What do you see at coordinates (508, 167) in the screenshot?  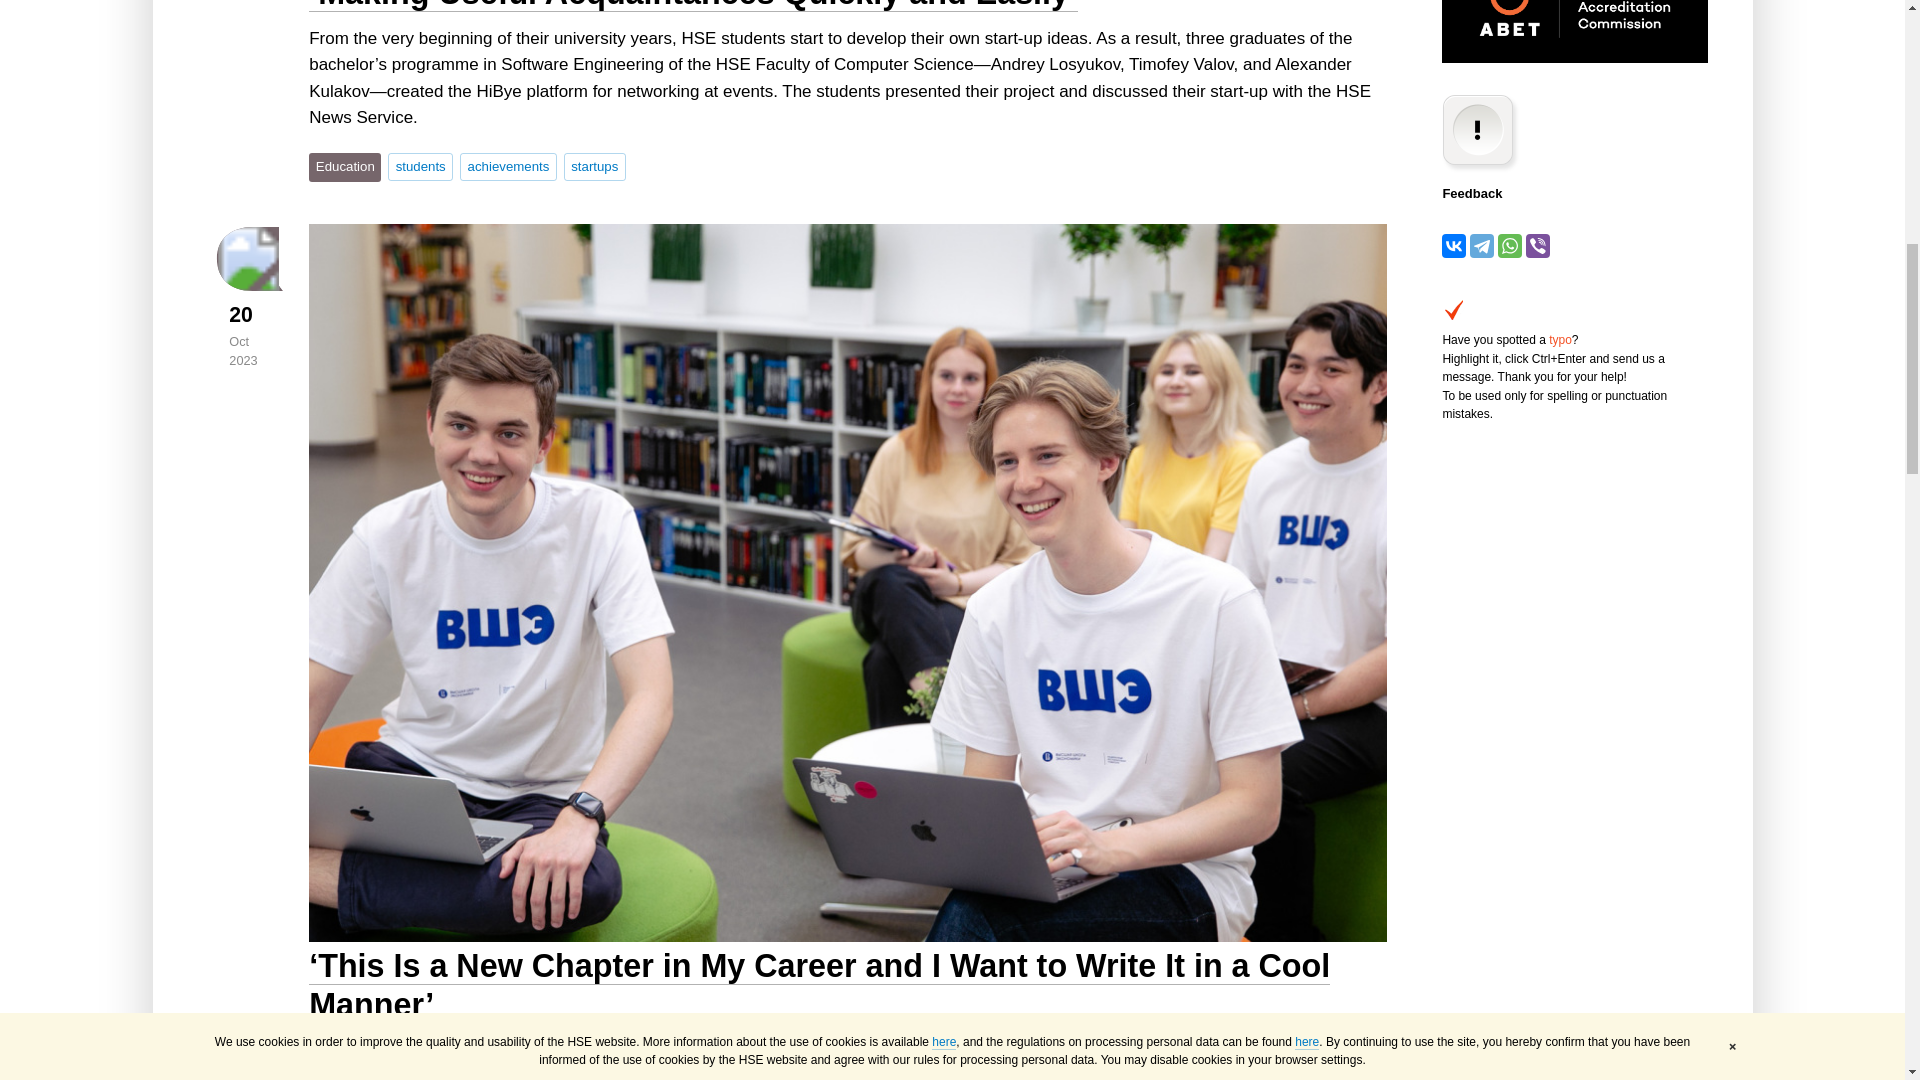 I see `achievements` at bounding box center [508, 167].